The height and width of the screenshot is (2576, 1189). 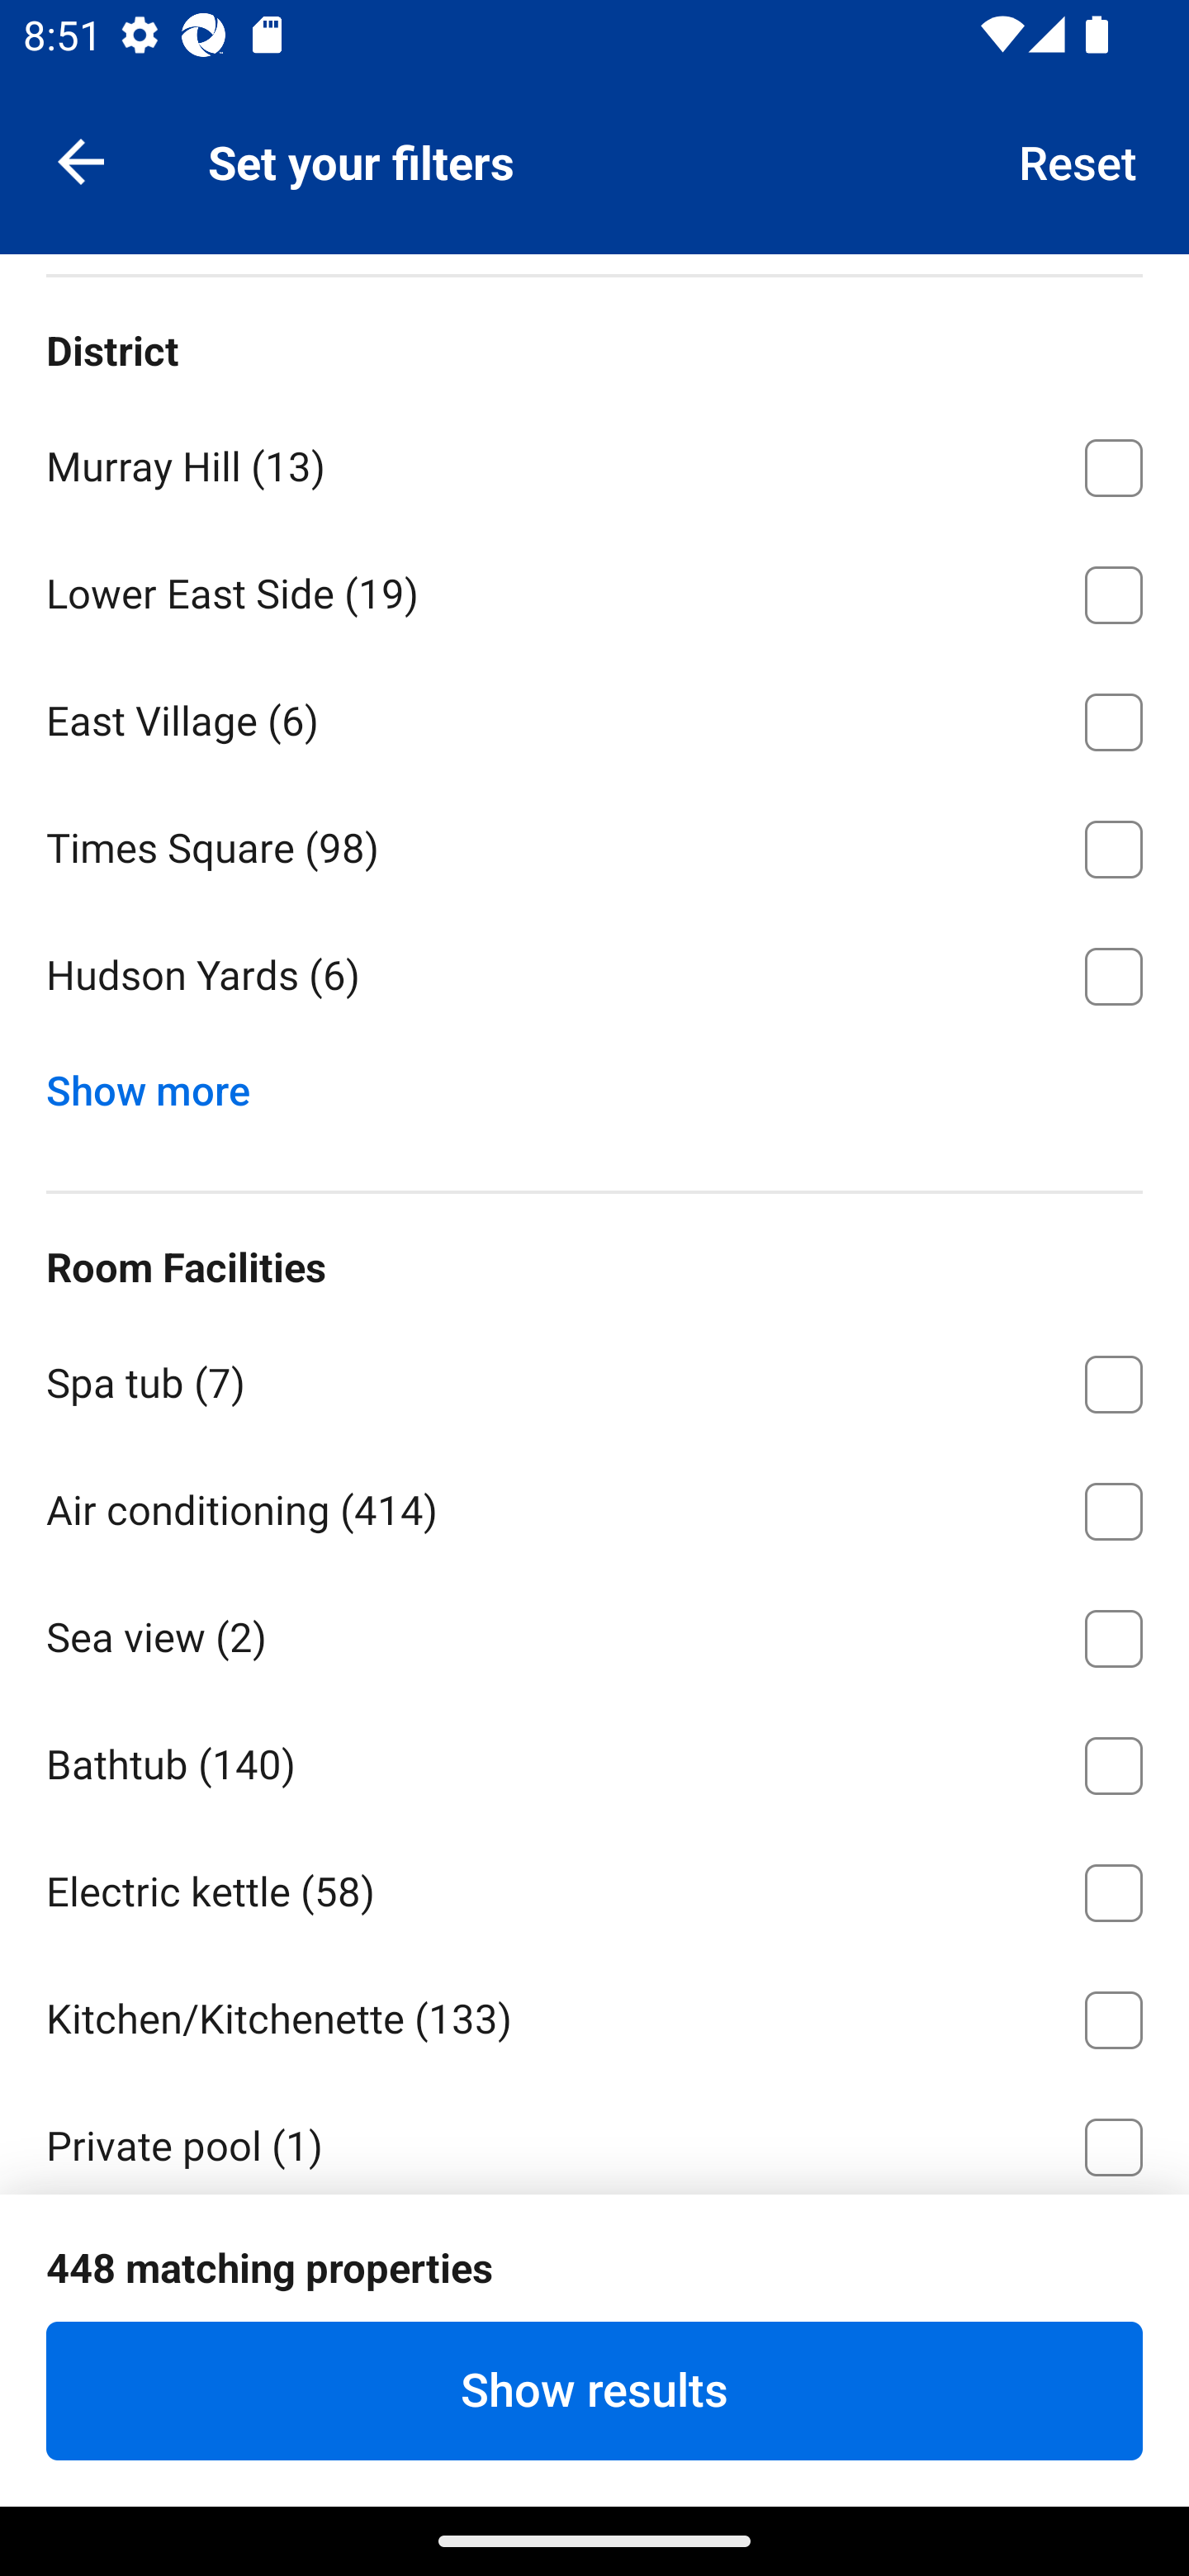 I want to click on Lower East Side ⁦(19), so click(x=594, y=590).